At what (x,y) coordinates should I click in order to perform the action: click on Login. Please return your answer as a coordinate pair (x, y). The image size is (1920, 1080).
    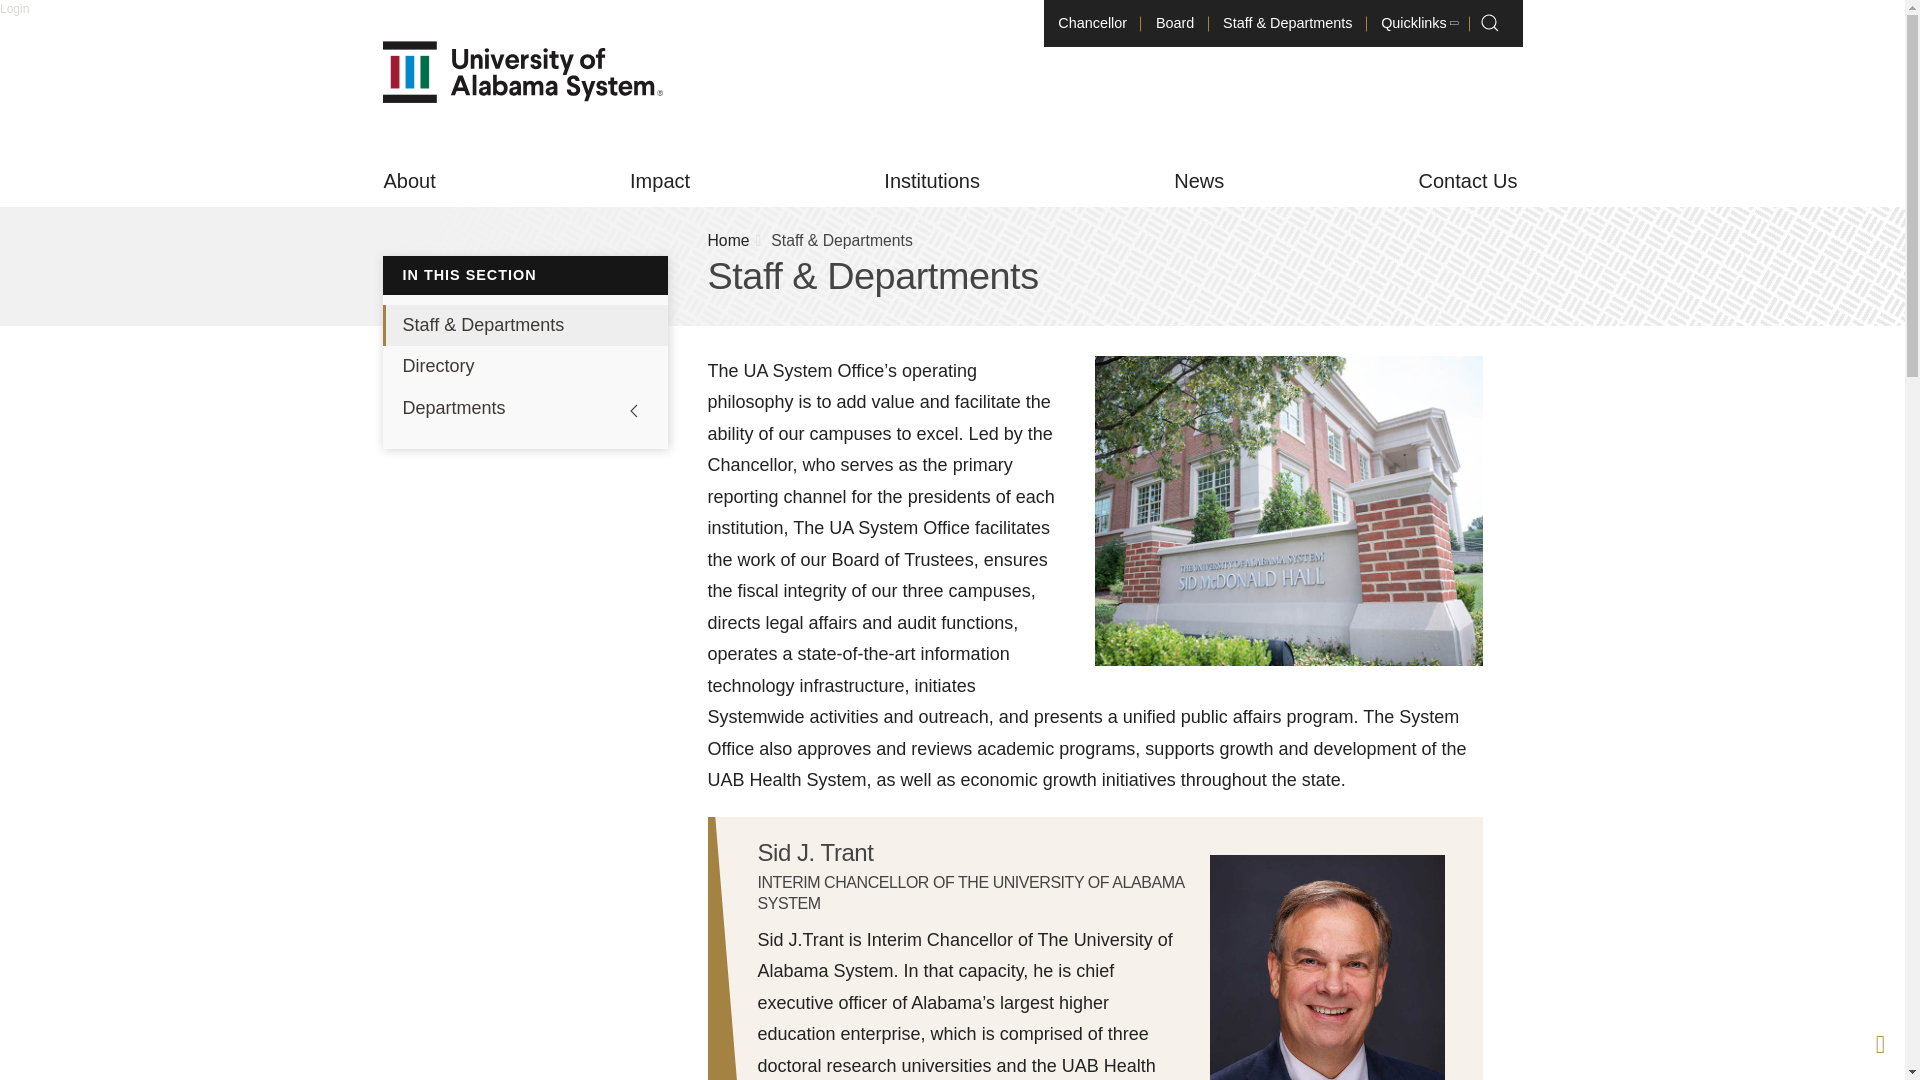
    Looking at the image, I should click on (14, 9).